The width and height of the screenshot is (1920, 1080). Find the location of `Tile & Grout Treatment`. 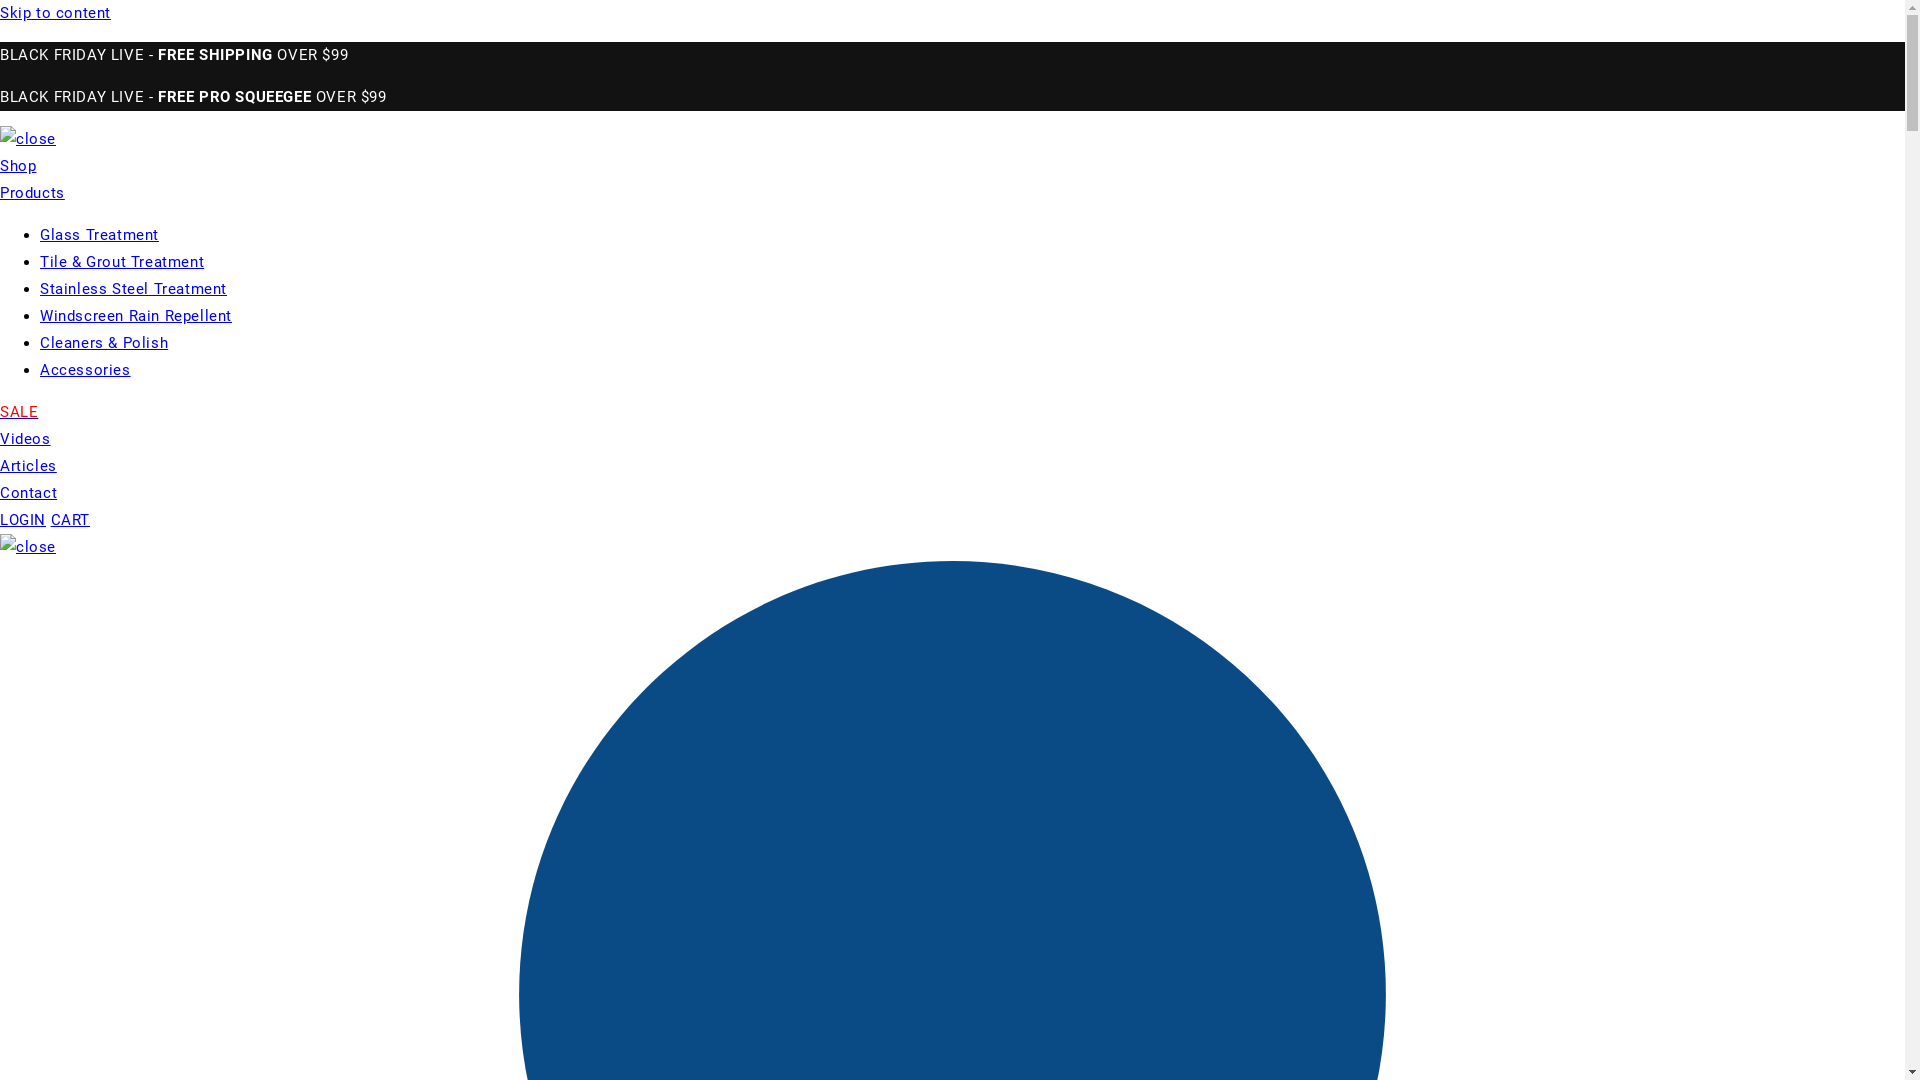

Tile & Grout Treatment is located at coordinates (122, 262).